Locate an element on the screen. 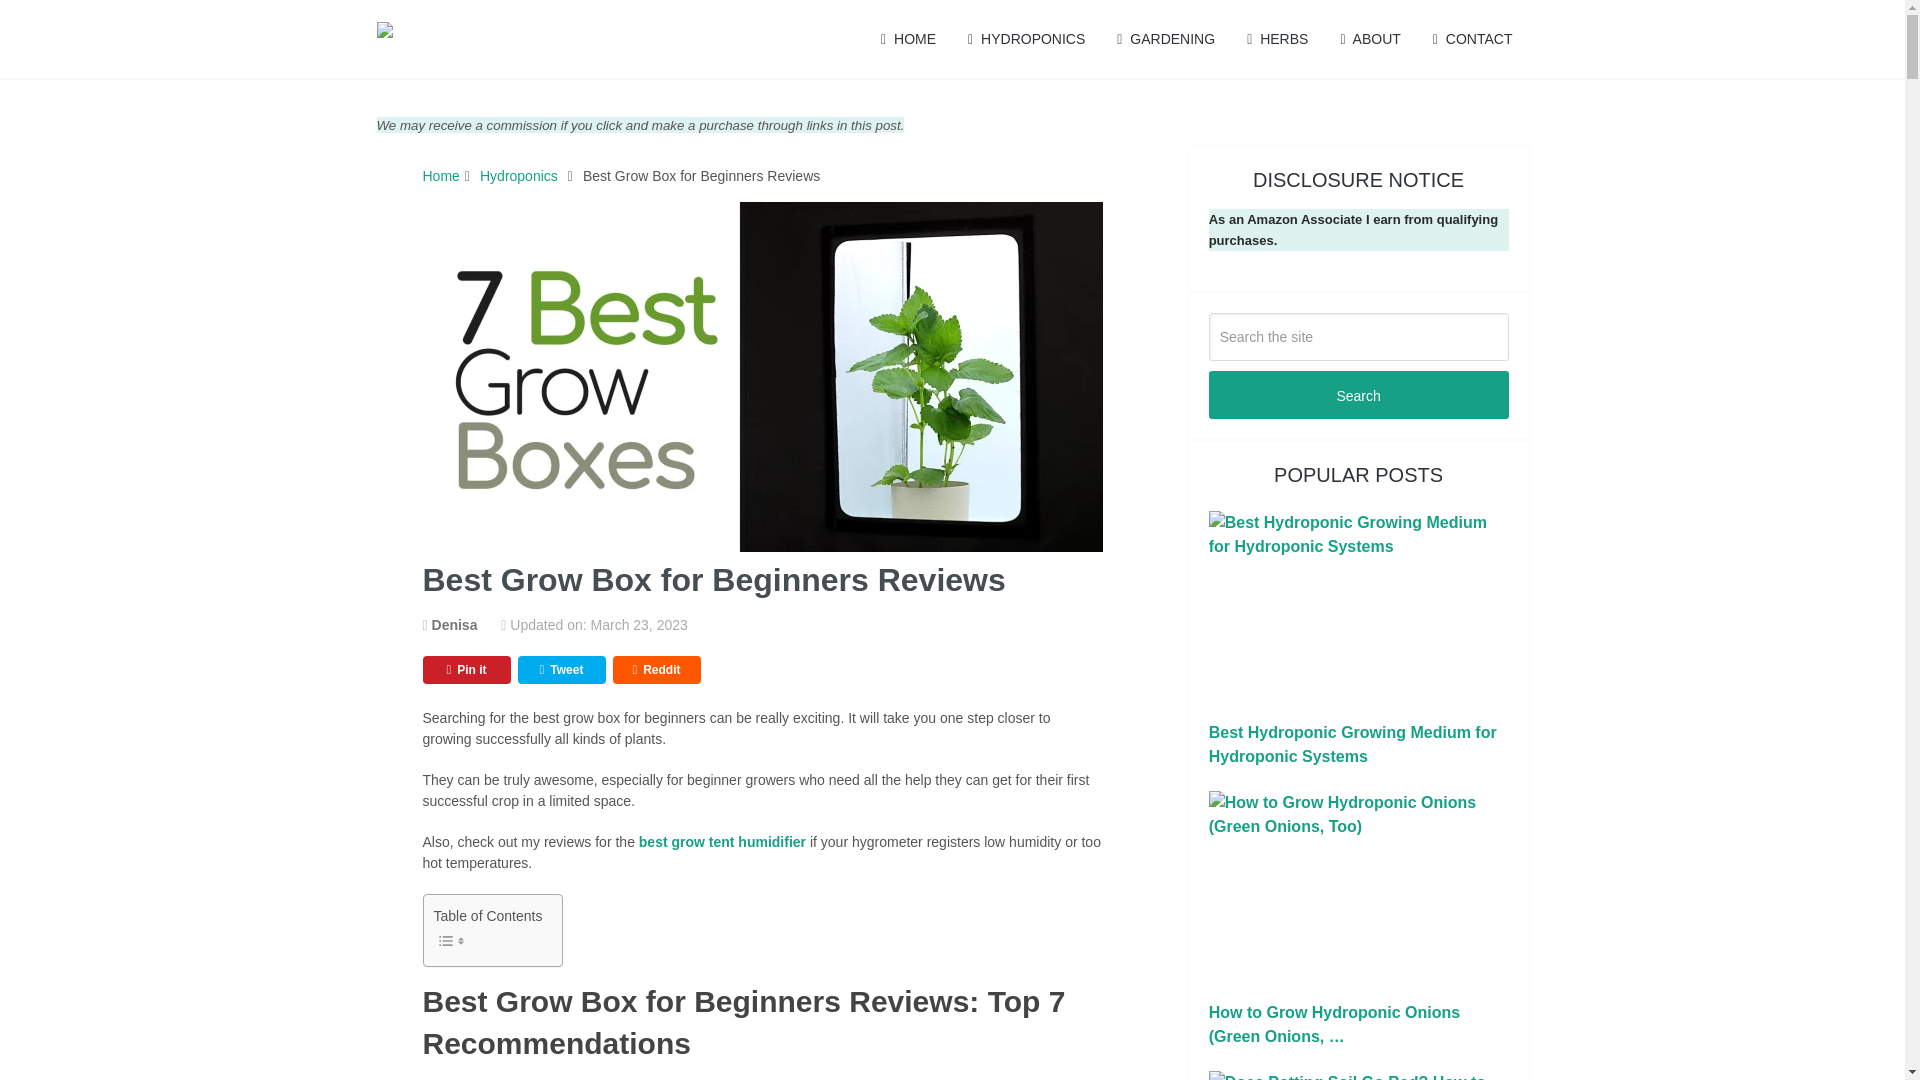 The image size is (1920, 1080). ABOUT is located at coordinates (1370, 38).